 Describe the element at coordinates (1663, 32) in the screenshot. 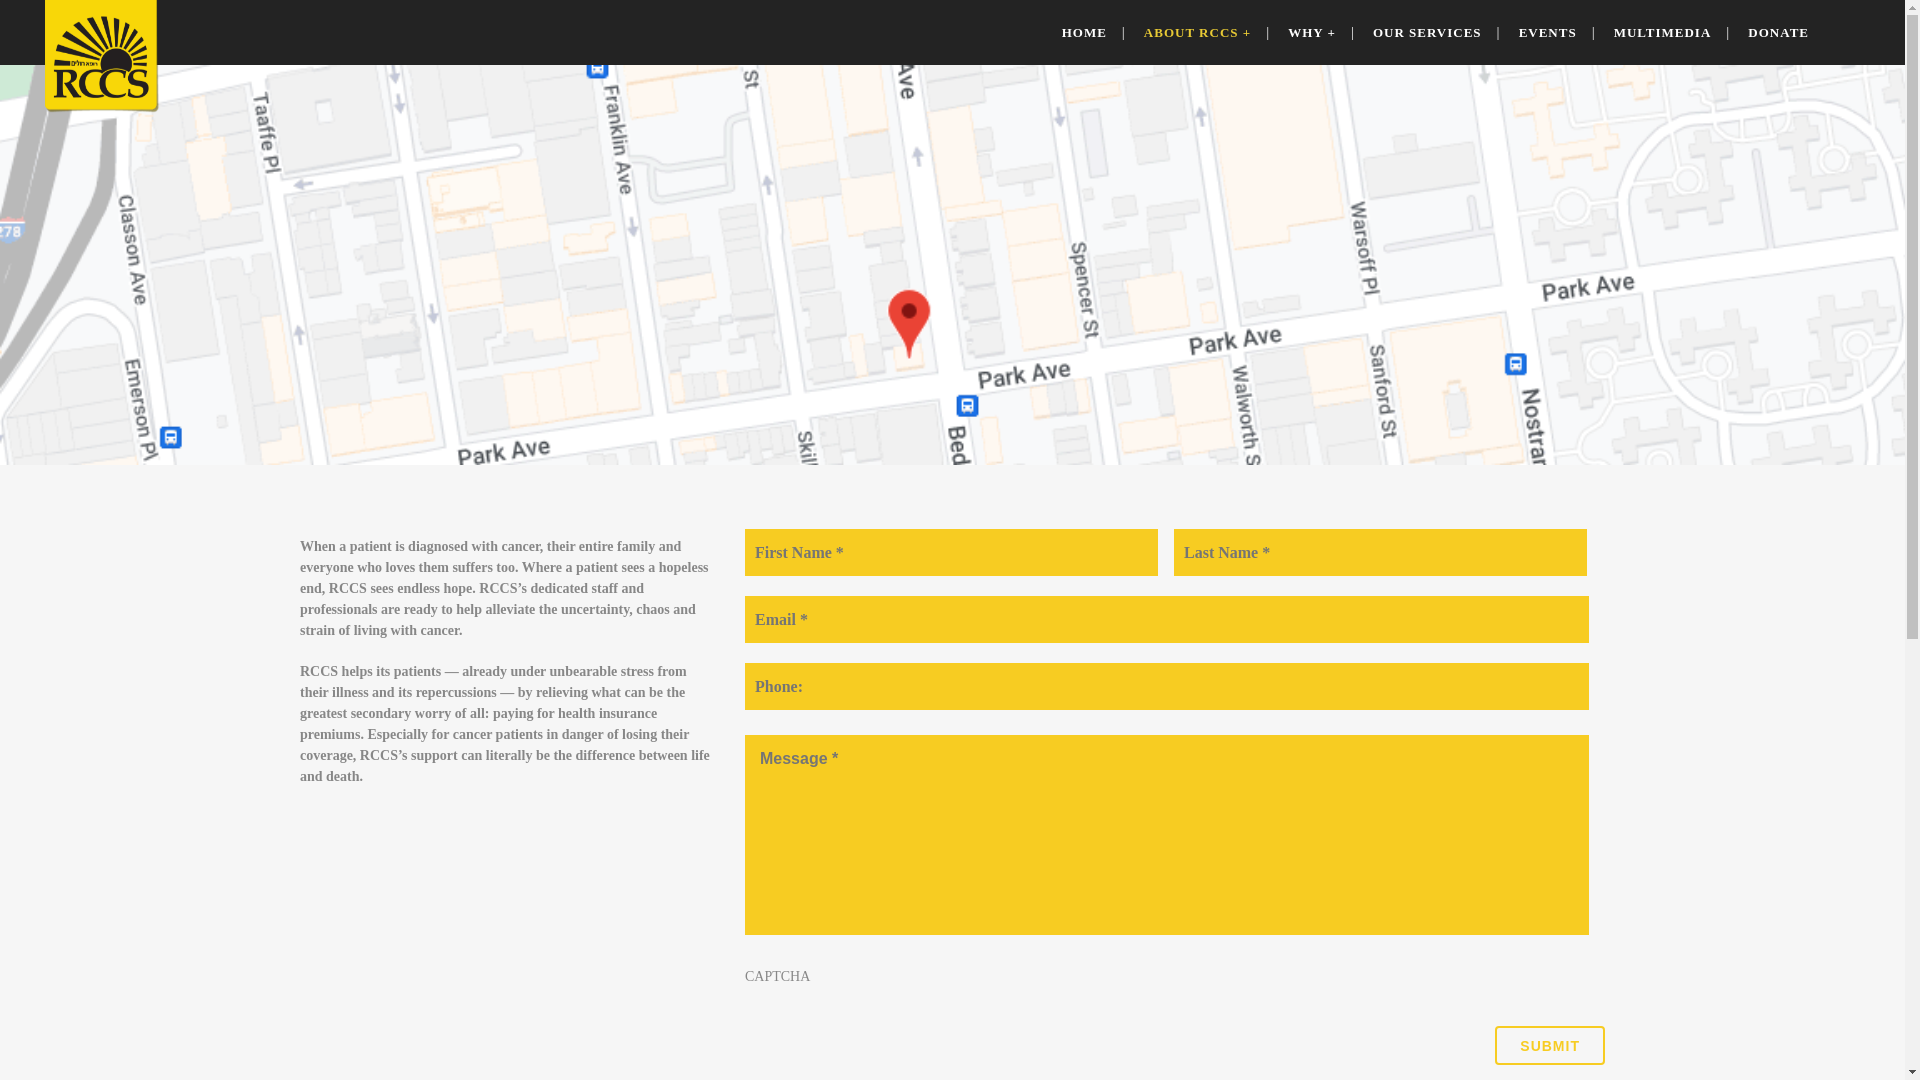

I see `MULTIMEDIA` at that location.